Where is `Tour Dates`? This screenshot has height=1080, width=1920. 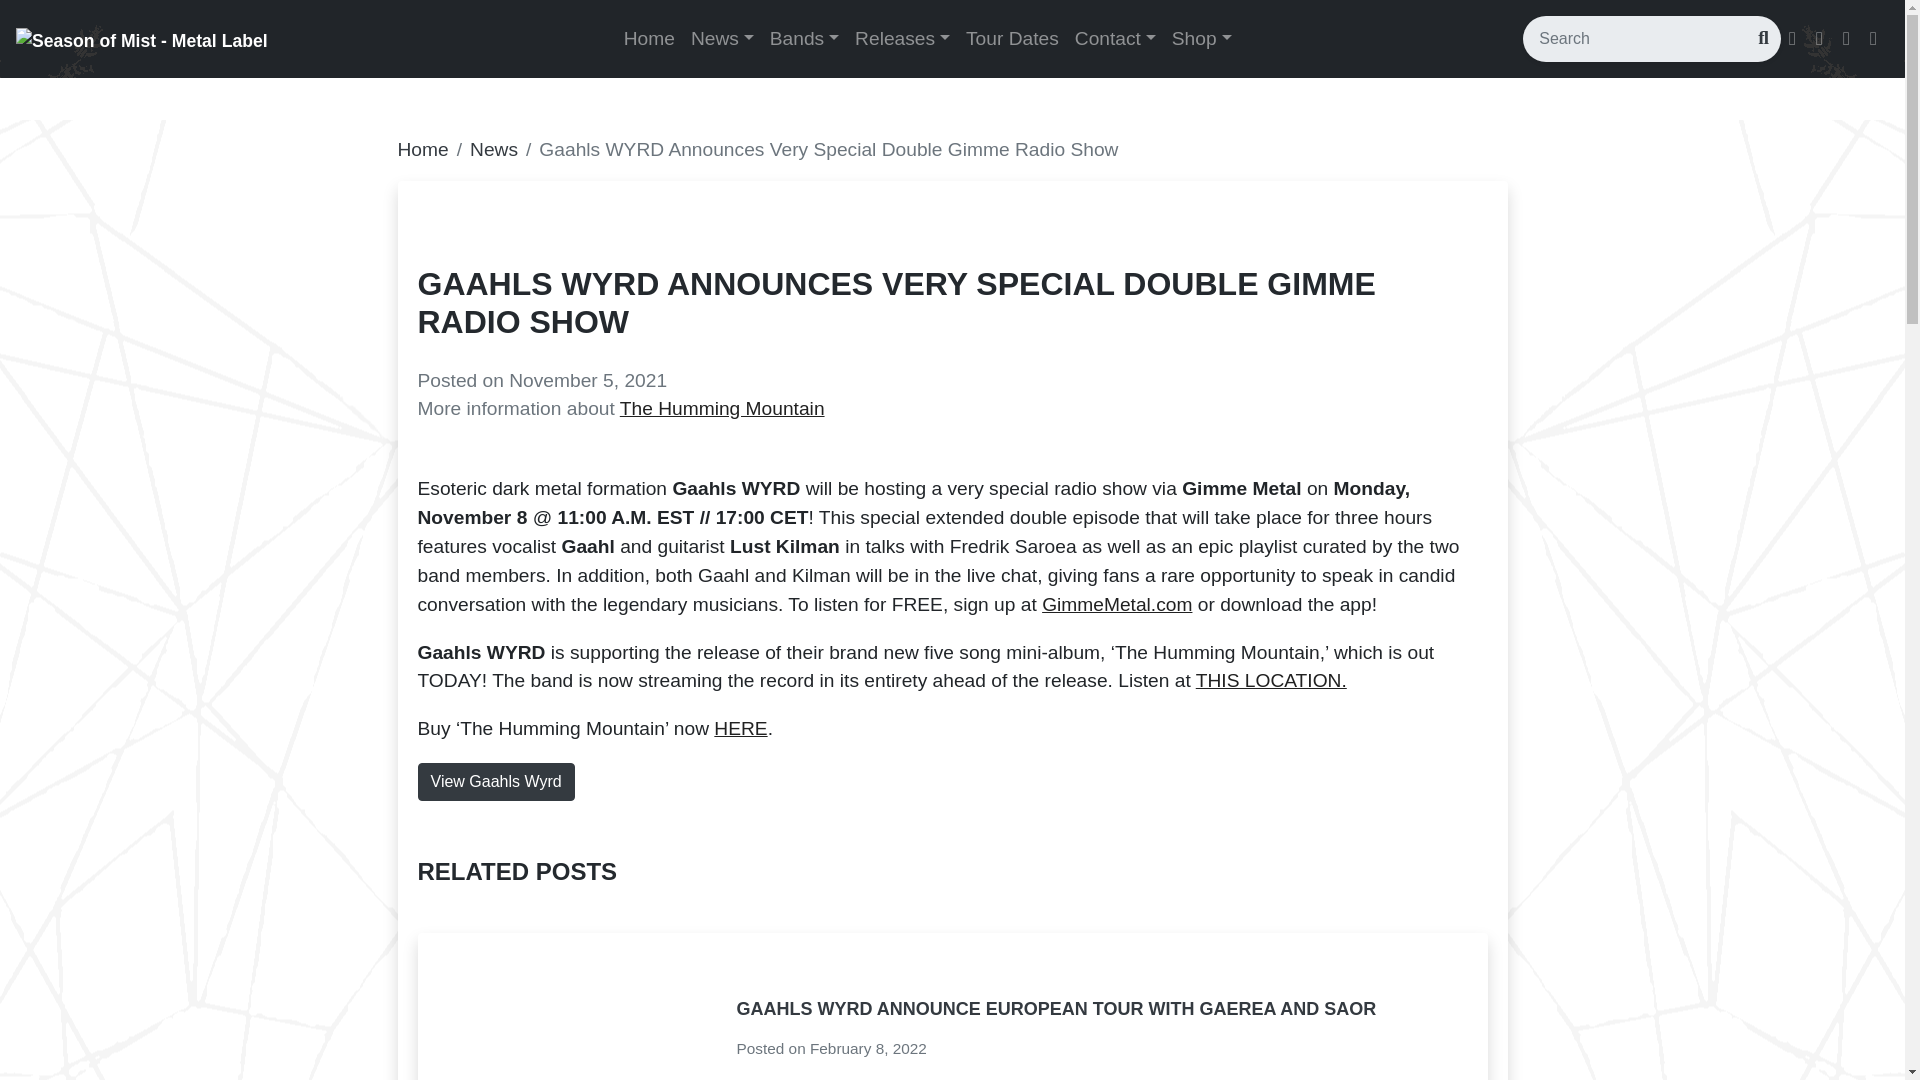
Tour Dates is located at coordinates (1012, 39).